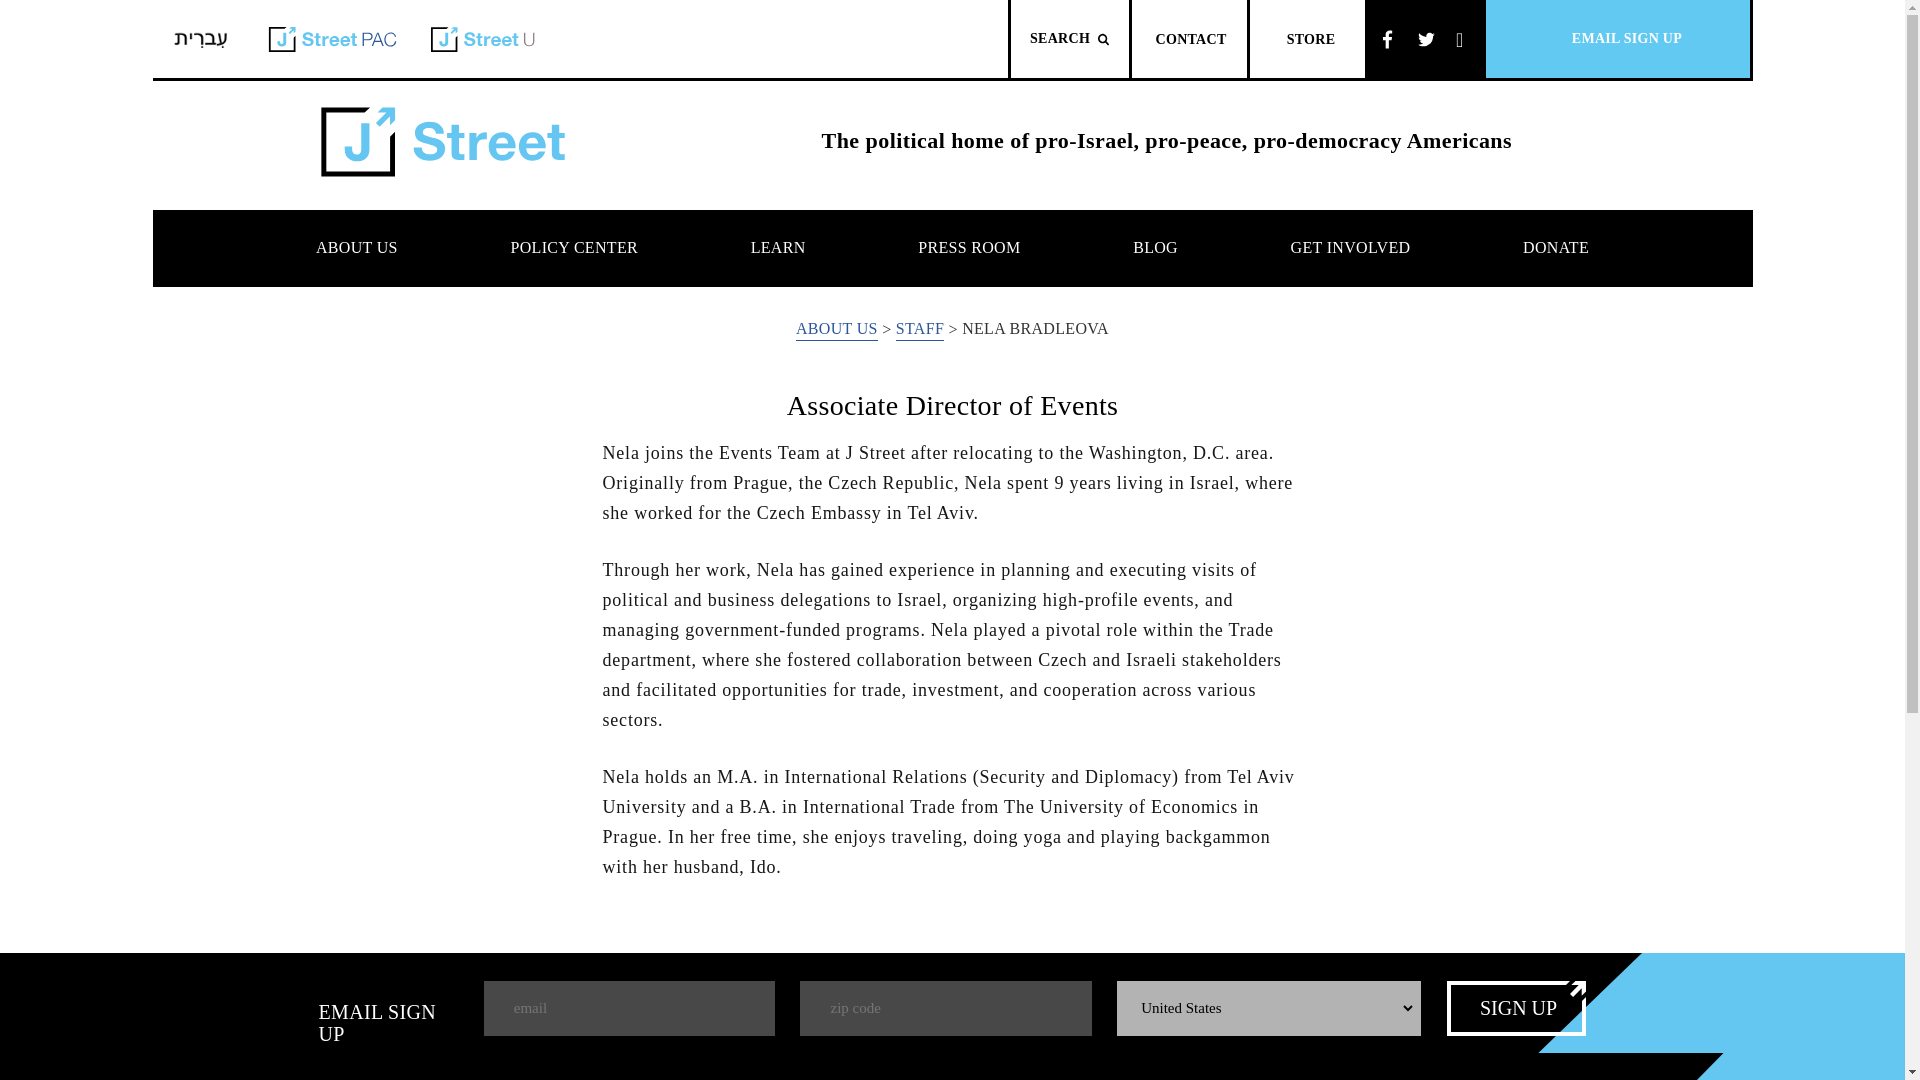  What do you see at coordinates (920, 330) in the screenshot?
I see `Go to Staff.` at bounding box center [920, 330].